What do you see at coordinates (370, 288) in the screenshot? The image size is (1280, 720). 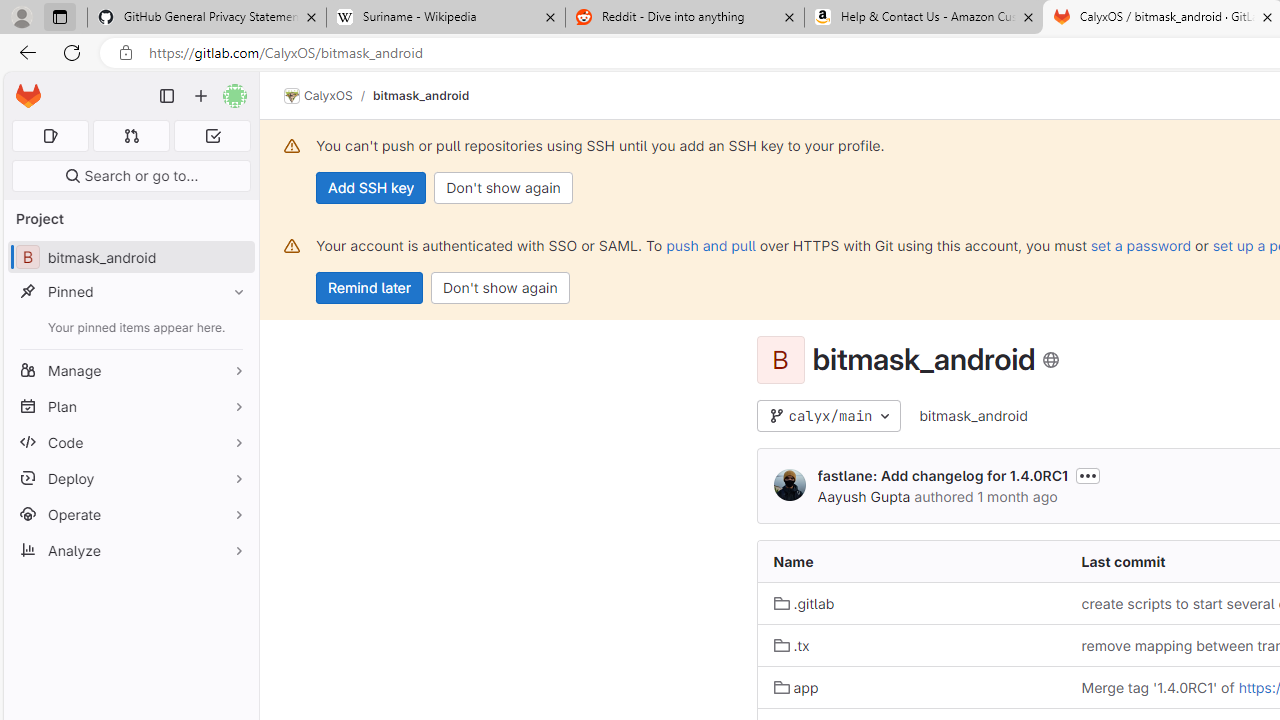 I see `Remind later` at bounding box center [370, 288].